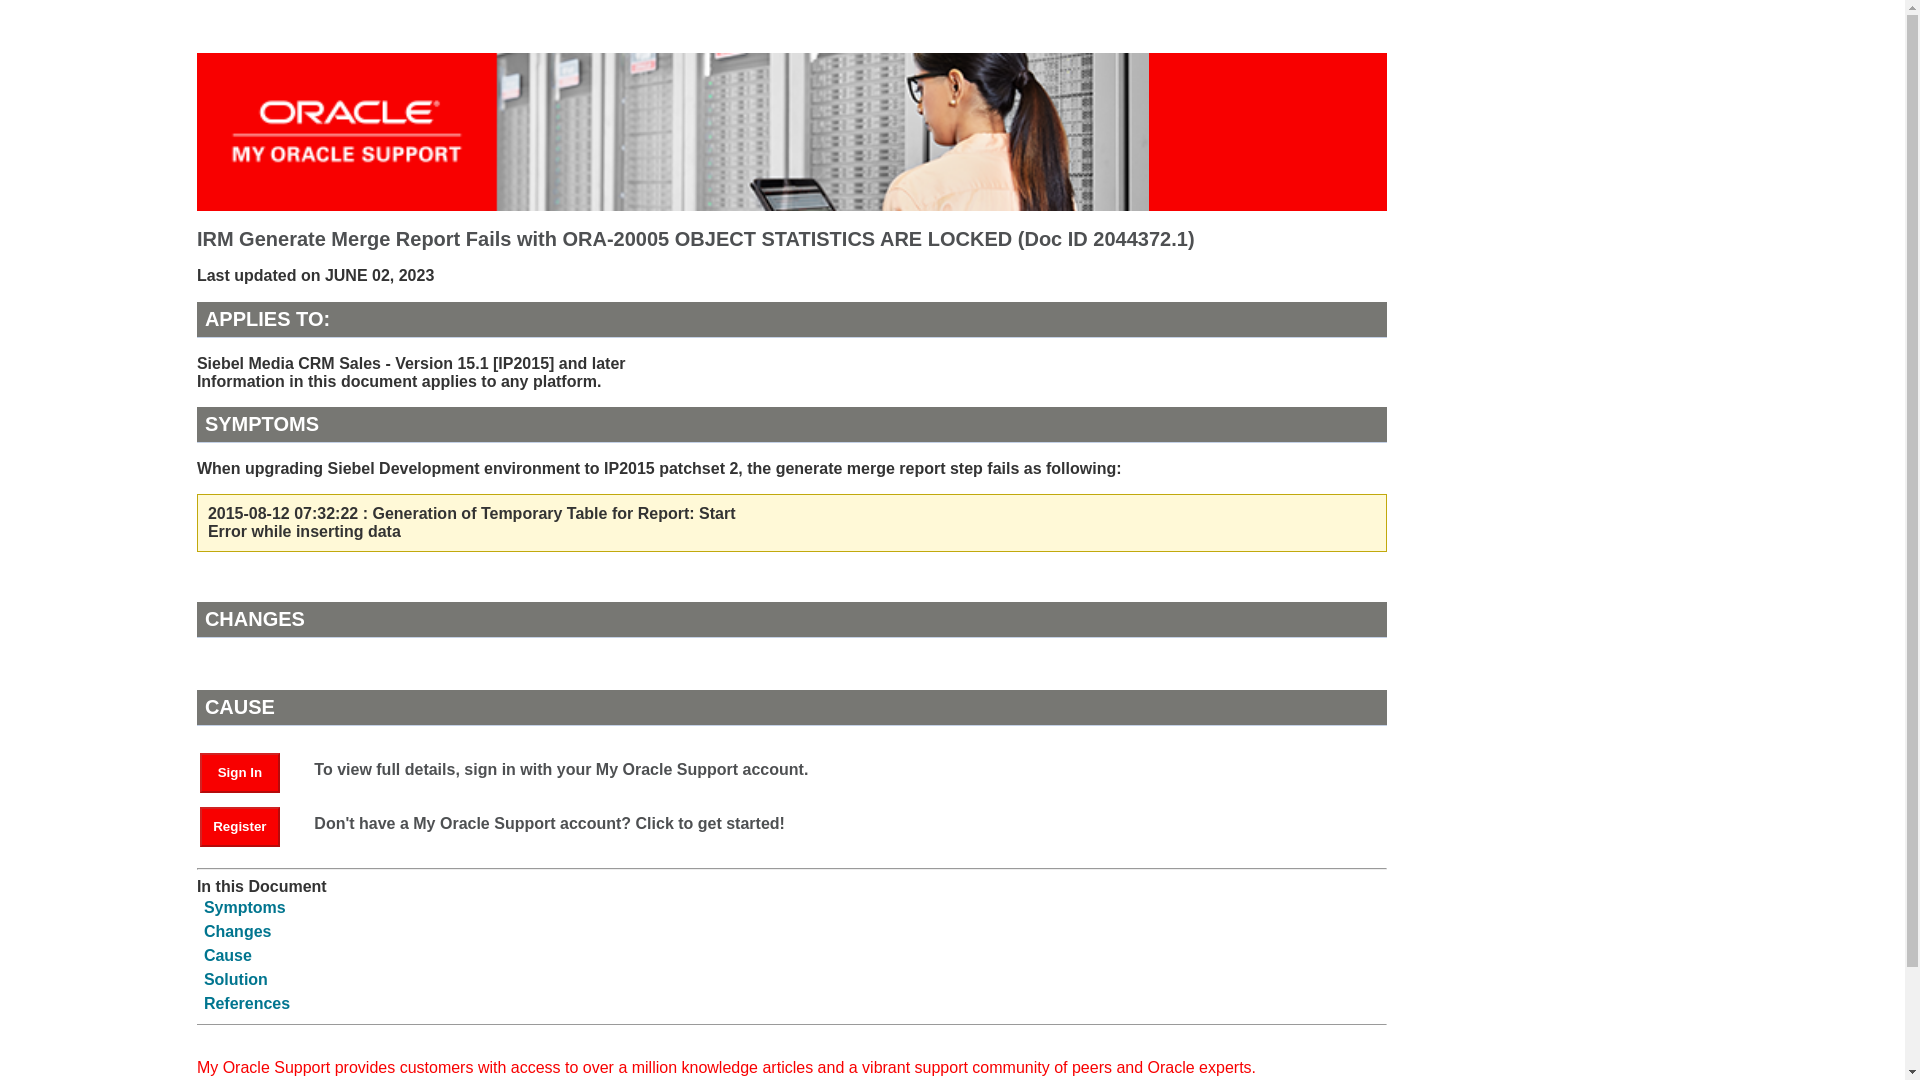  Describe the element at coordinates (244, 906) in the screenshot. I see `Symptoms` at that location.